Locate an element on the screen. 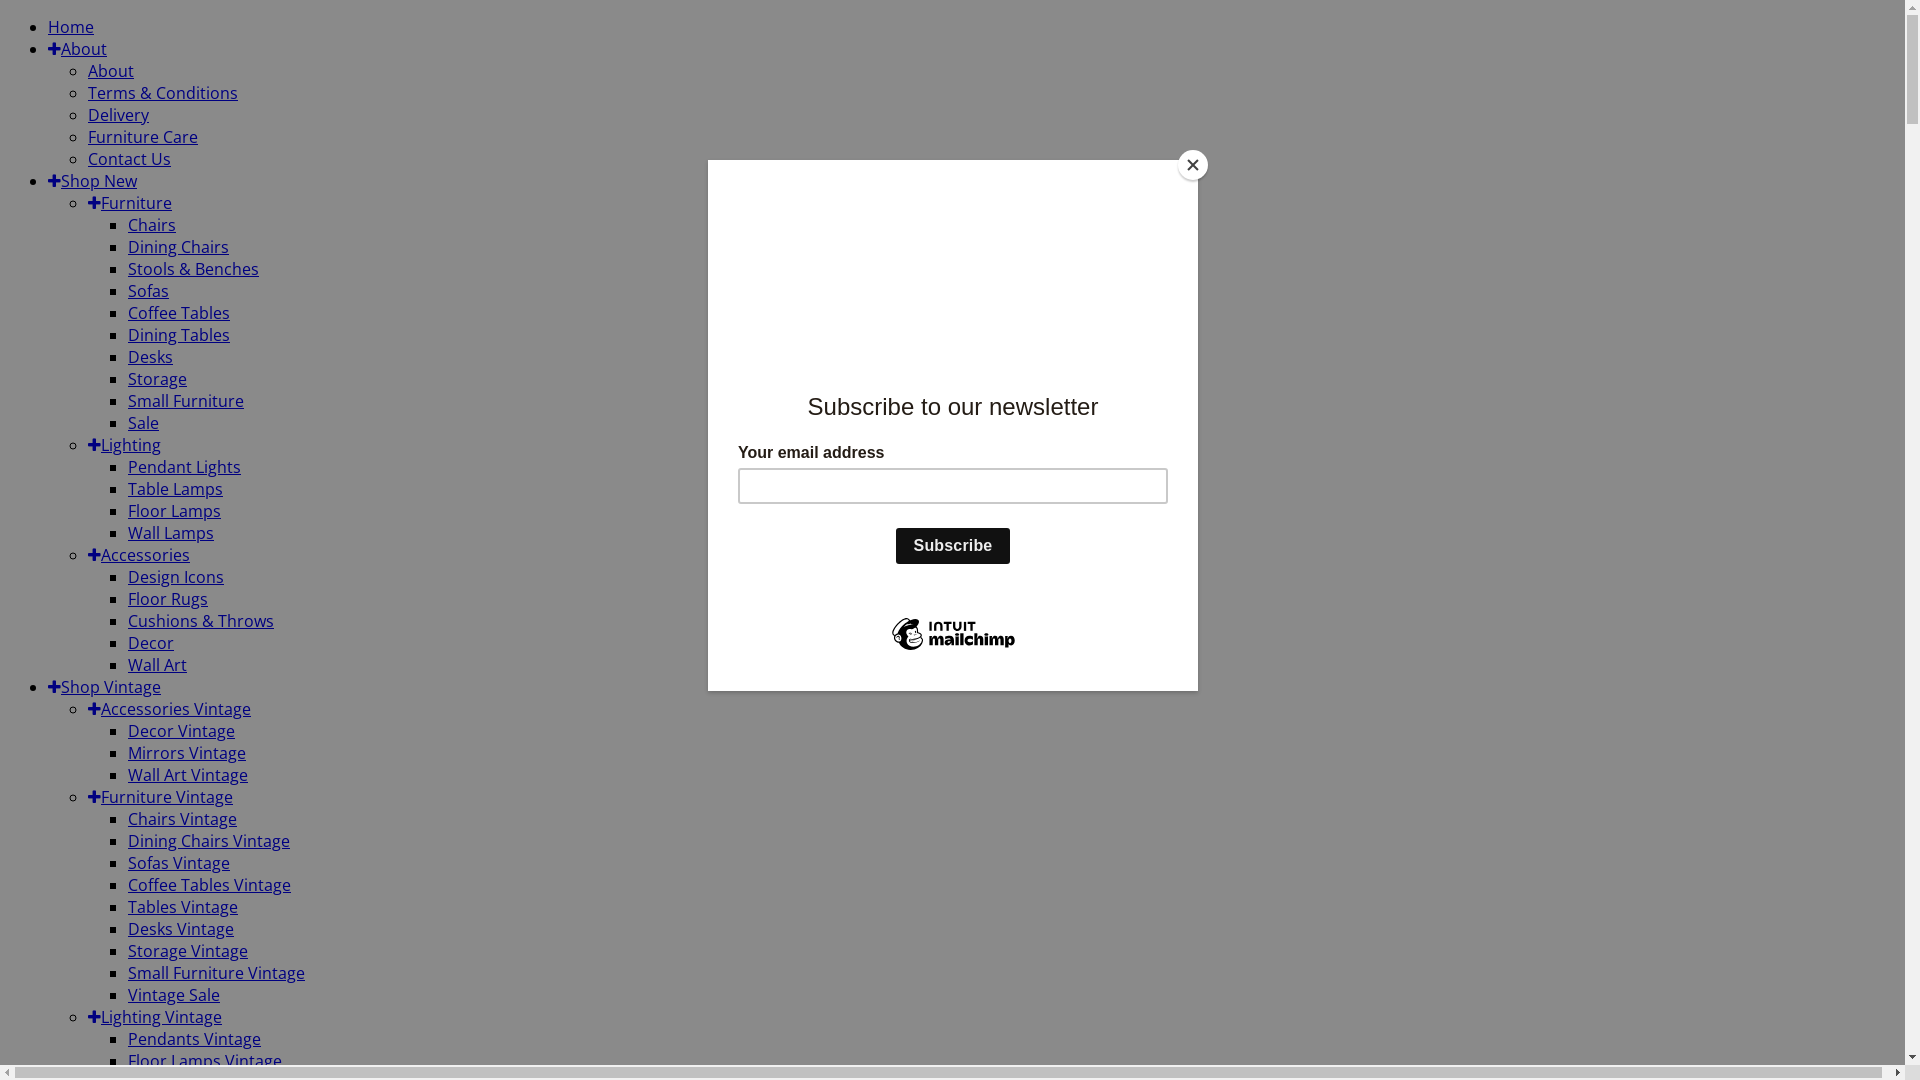 The image size is (1920, 1080). Furniture Care is located at coordinates (143, 137).